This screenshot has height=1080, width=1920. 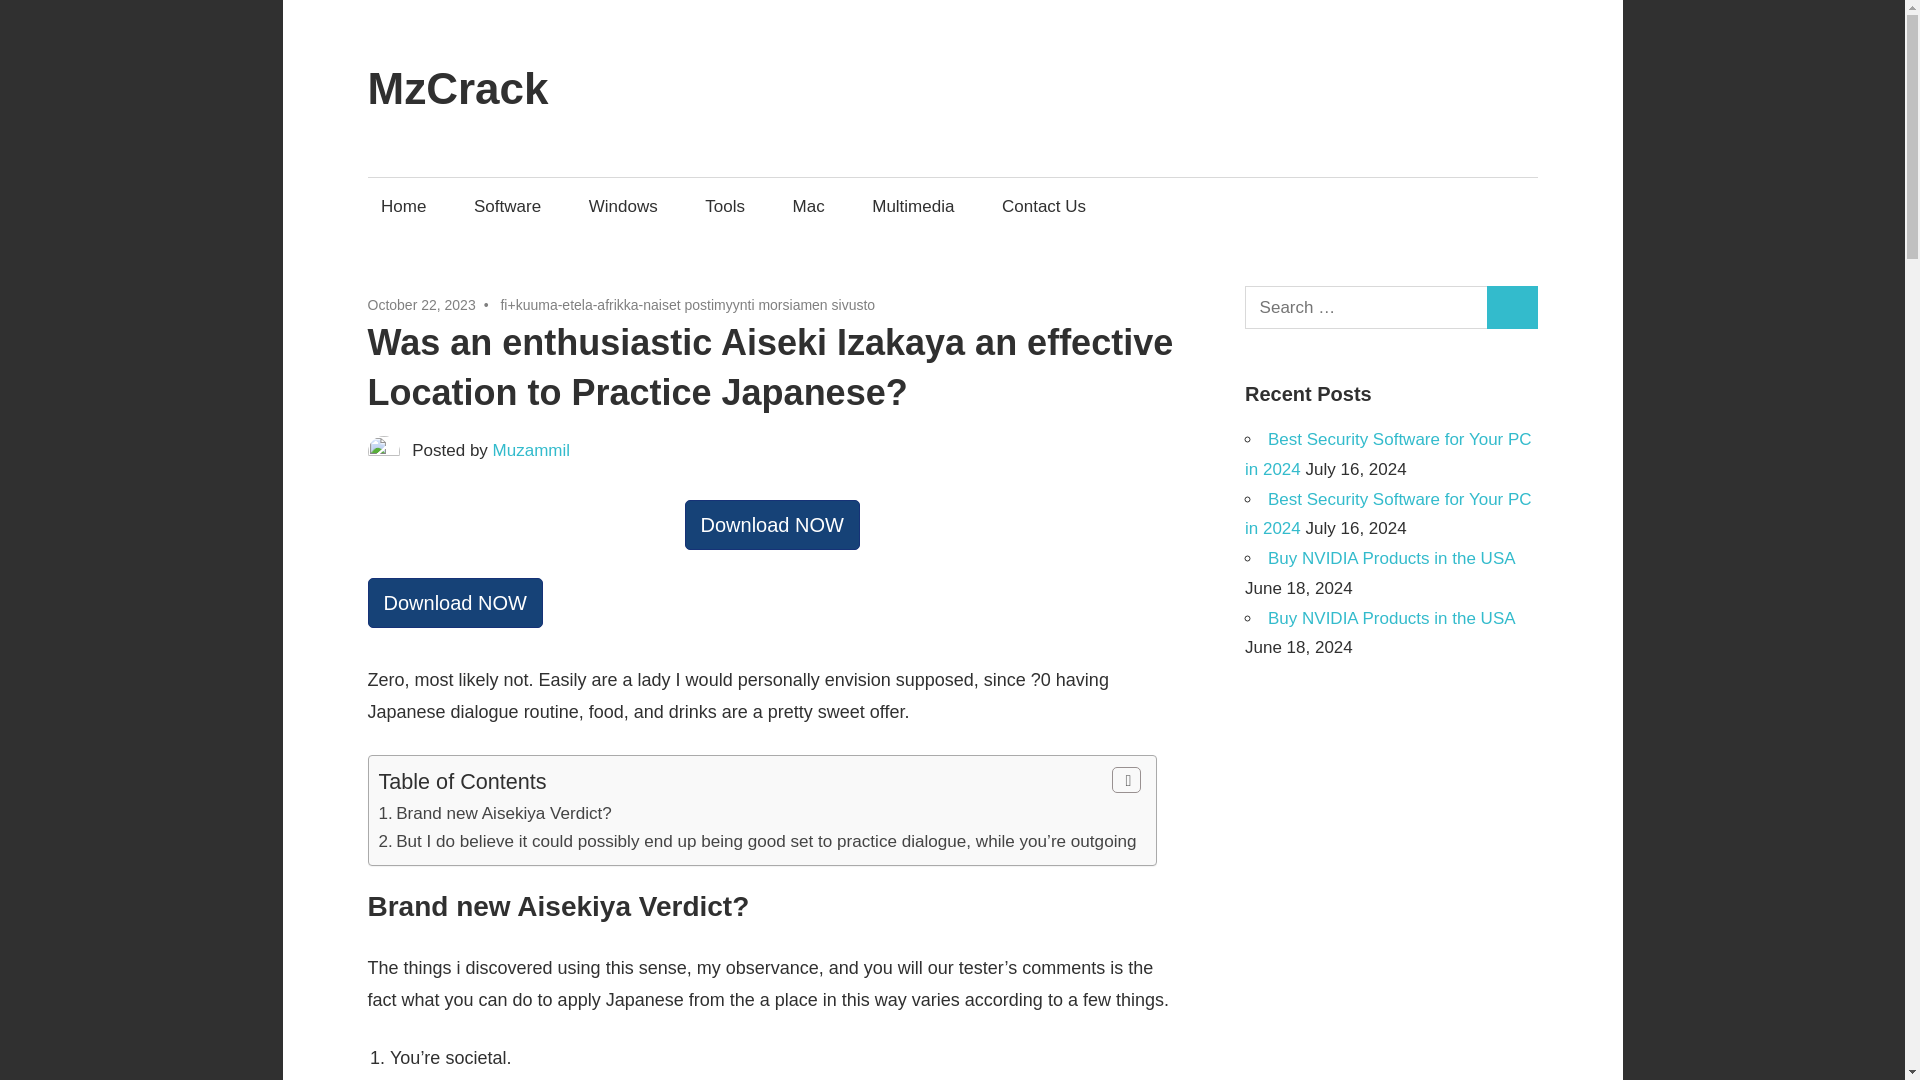 I want to click on Muzammil, so click(x=532, y=450).